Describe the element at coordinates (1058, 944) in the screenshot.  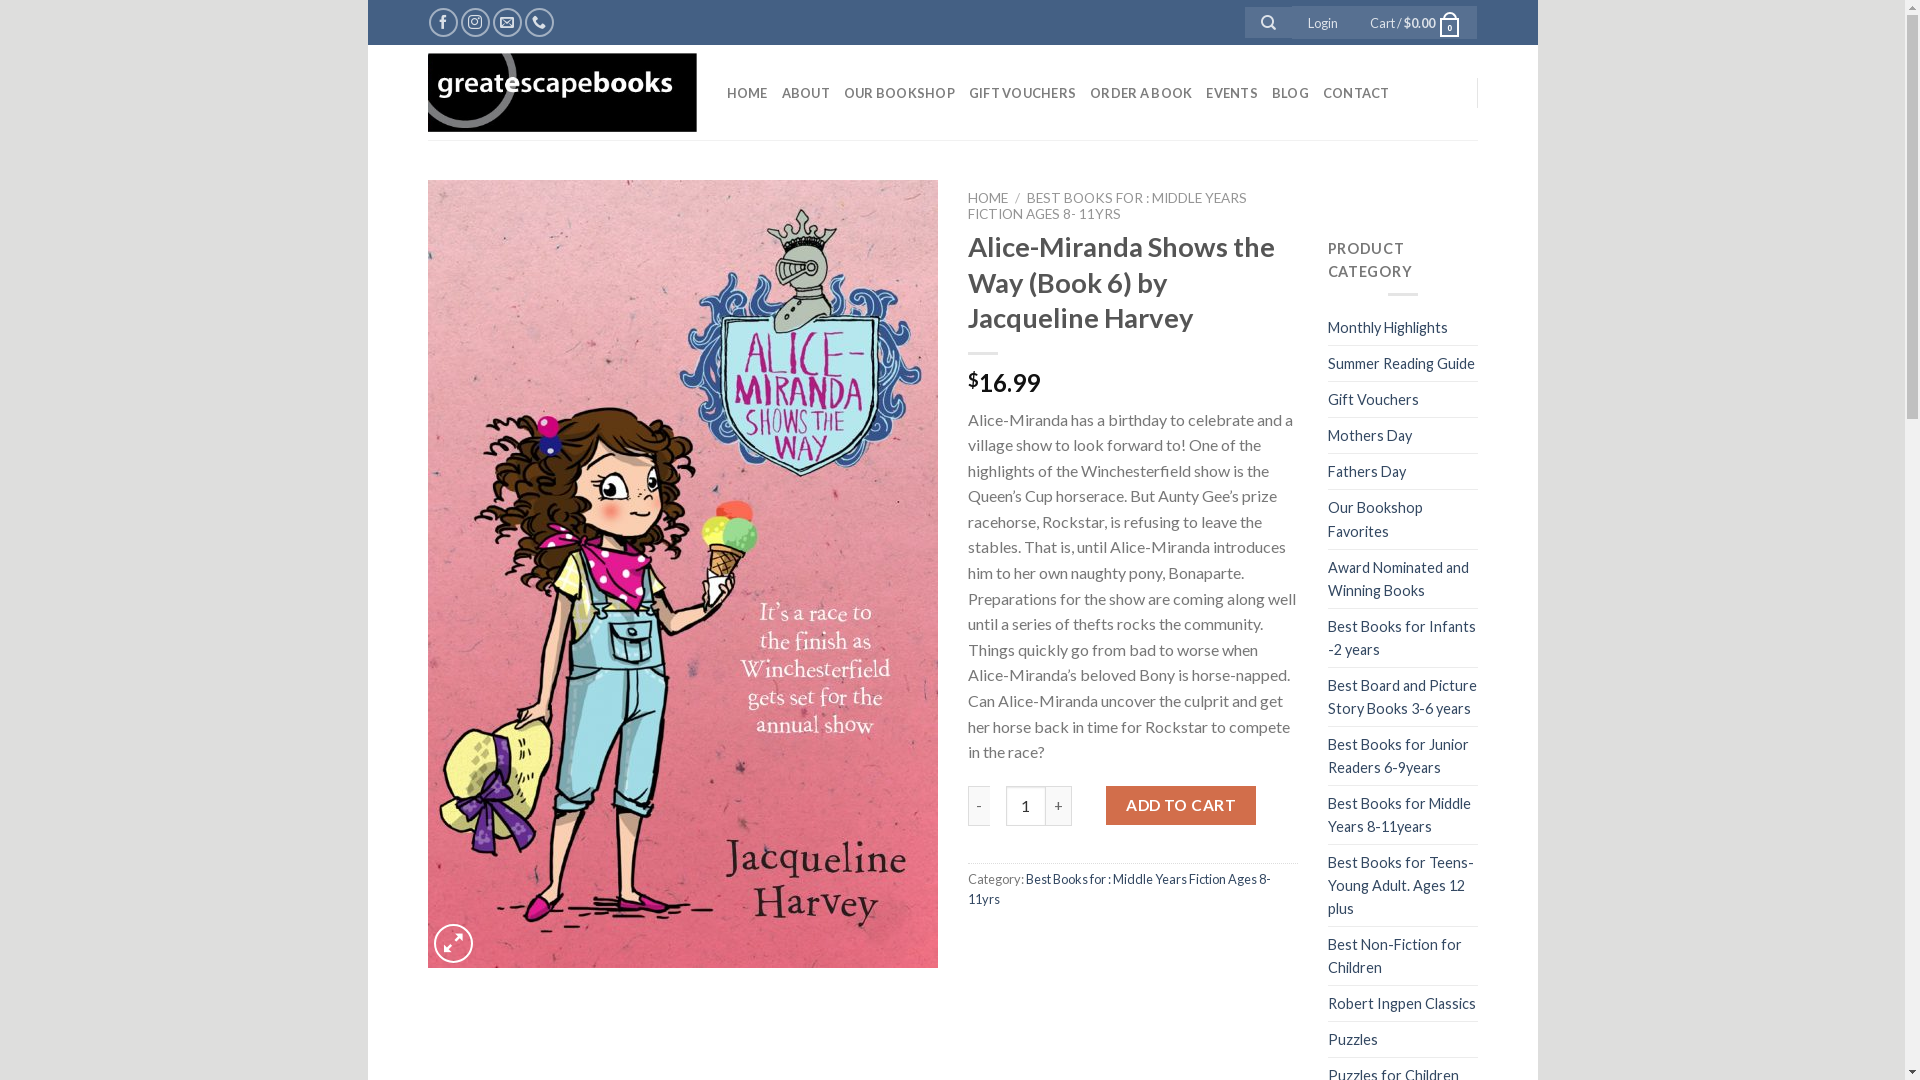
I see `Email to a Friend` at that location.